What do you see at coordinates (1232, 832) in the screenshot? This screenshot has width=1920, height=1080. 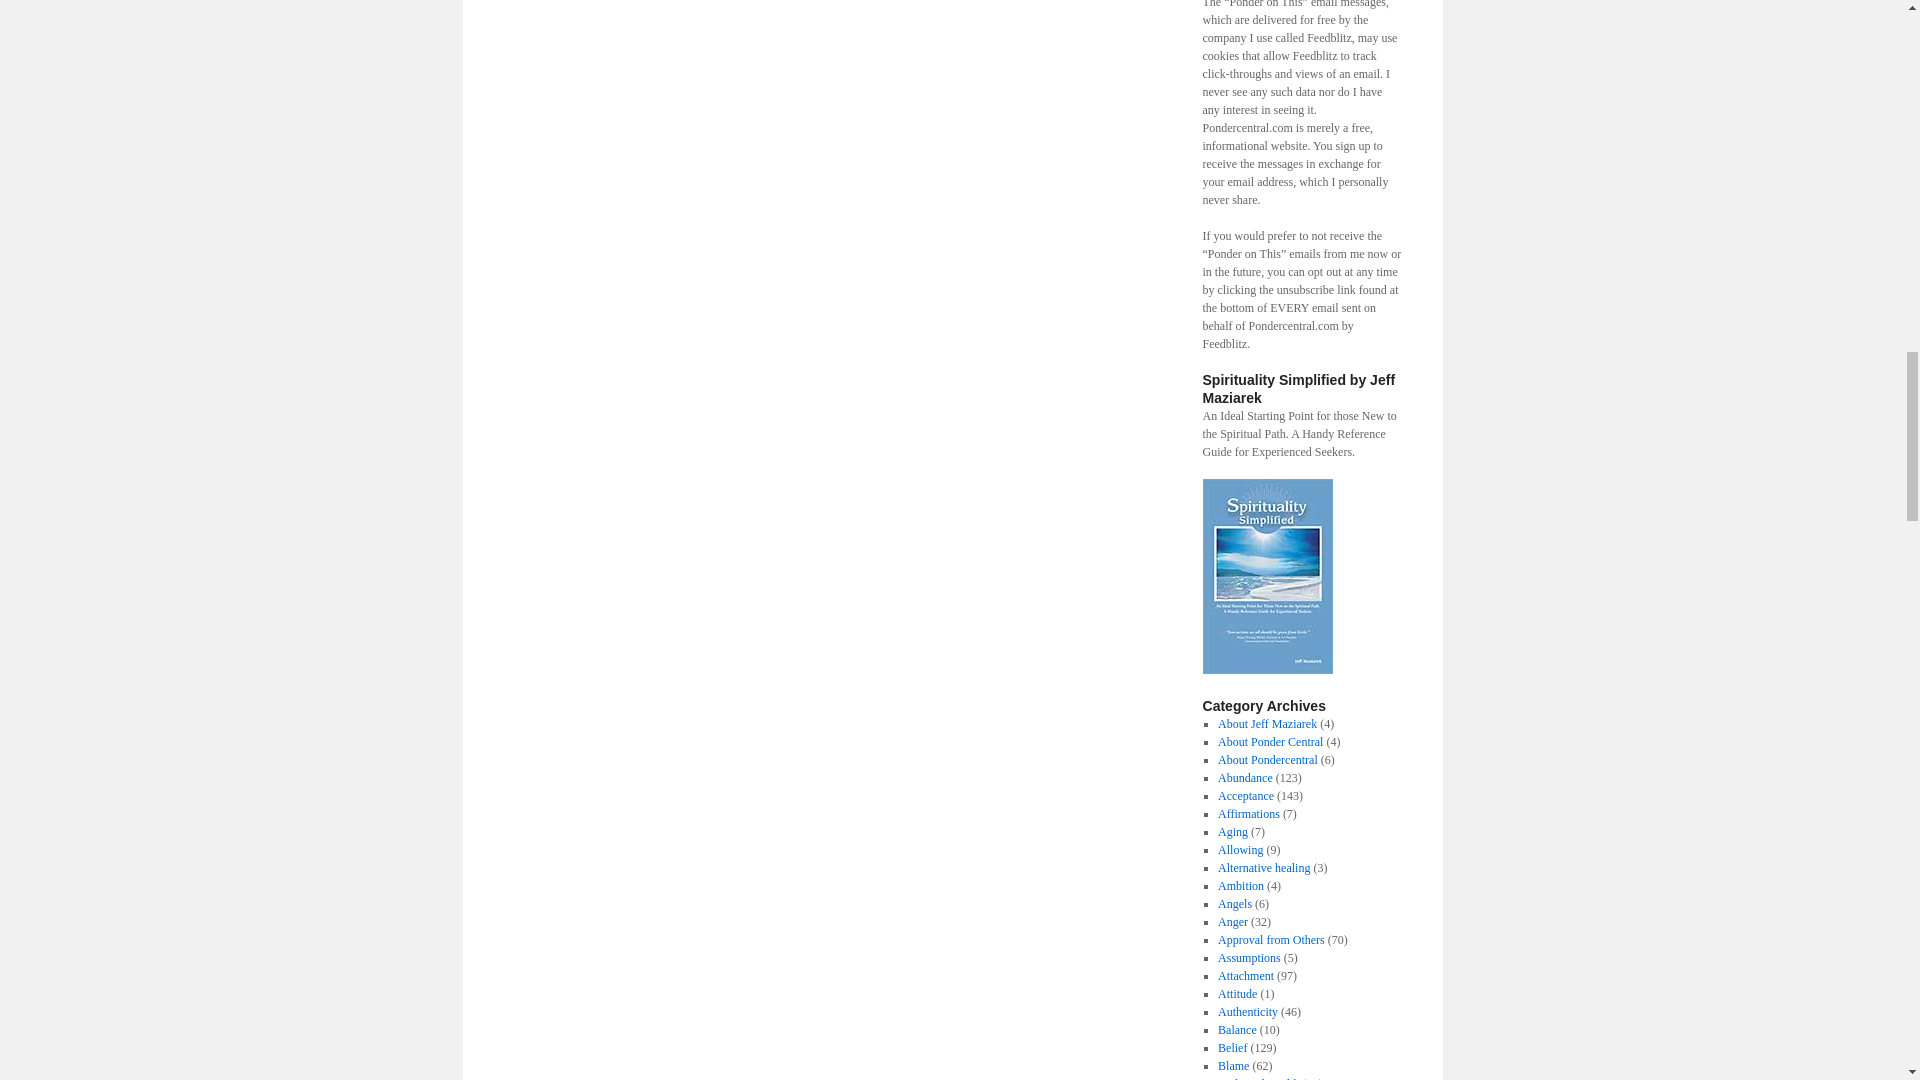 I see `Aging` at bounding box center [1232, 832].